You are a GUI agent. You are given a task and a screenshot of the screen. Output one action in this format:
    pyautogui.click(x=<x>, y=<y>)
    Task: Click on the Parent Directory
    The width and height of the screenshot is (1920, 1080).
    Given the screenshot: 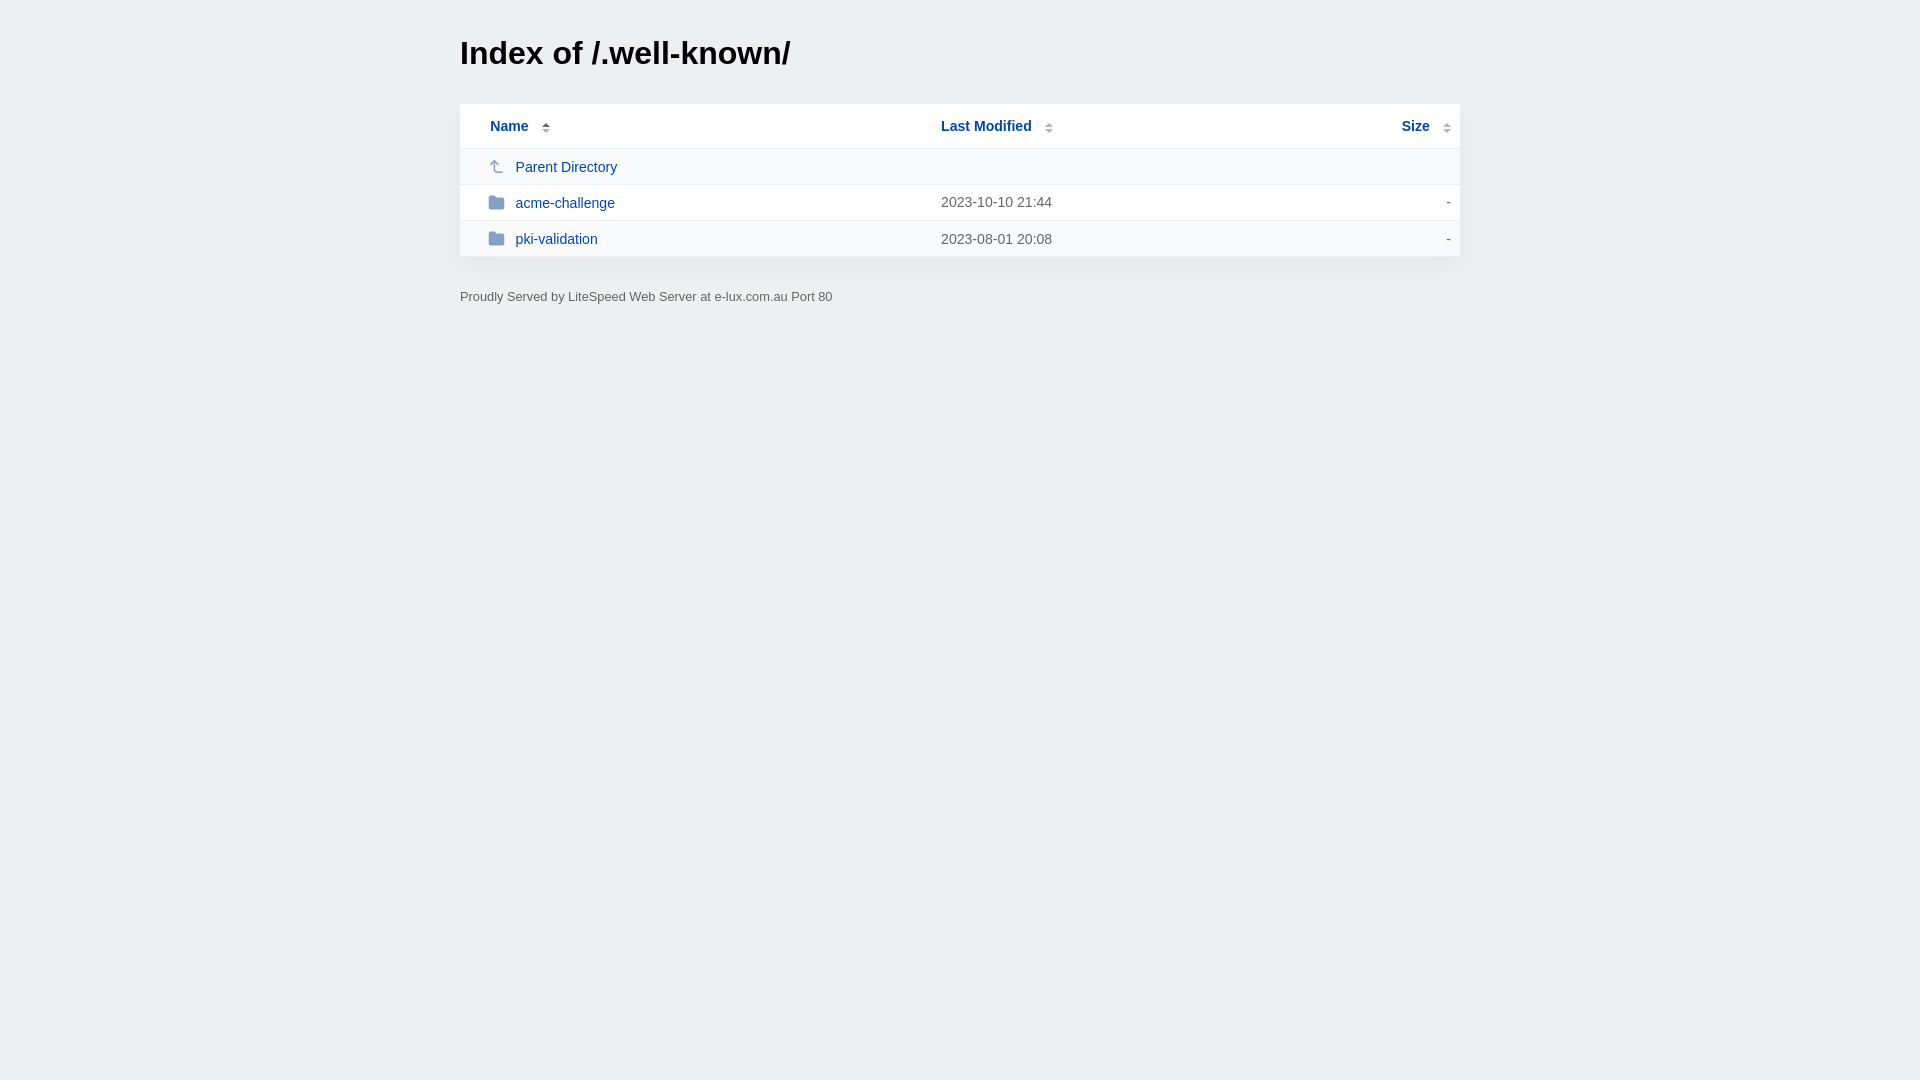 What is the action you would take?
    pyautogui.click(x=706, y=166)
    